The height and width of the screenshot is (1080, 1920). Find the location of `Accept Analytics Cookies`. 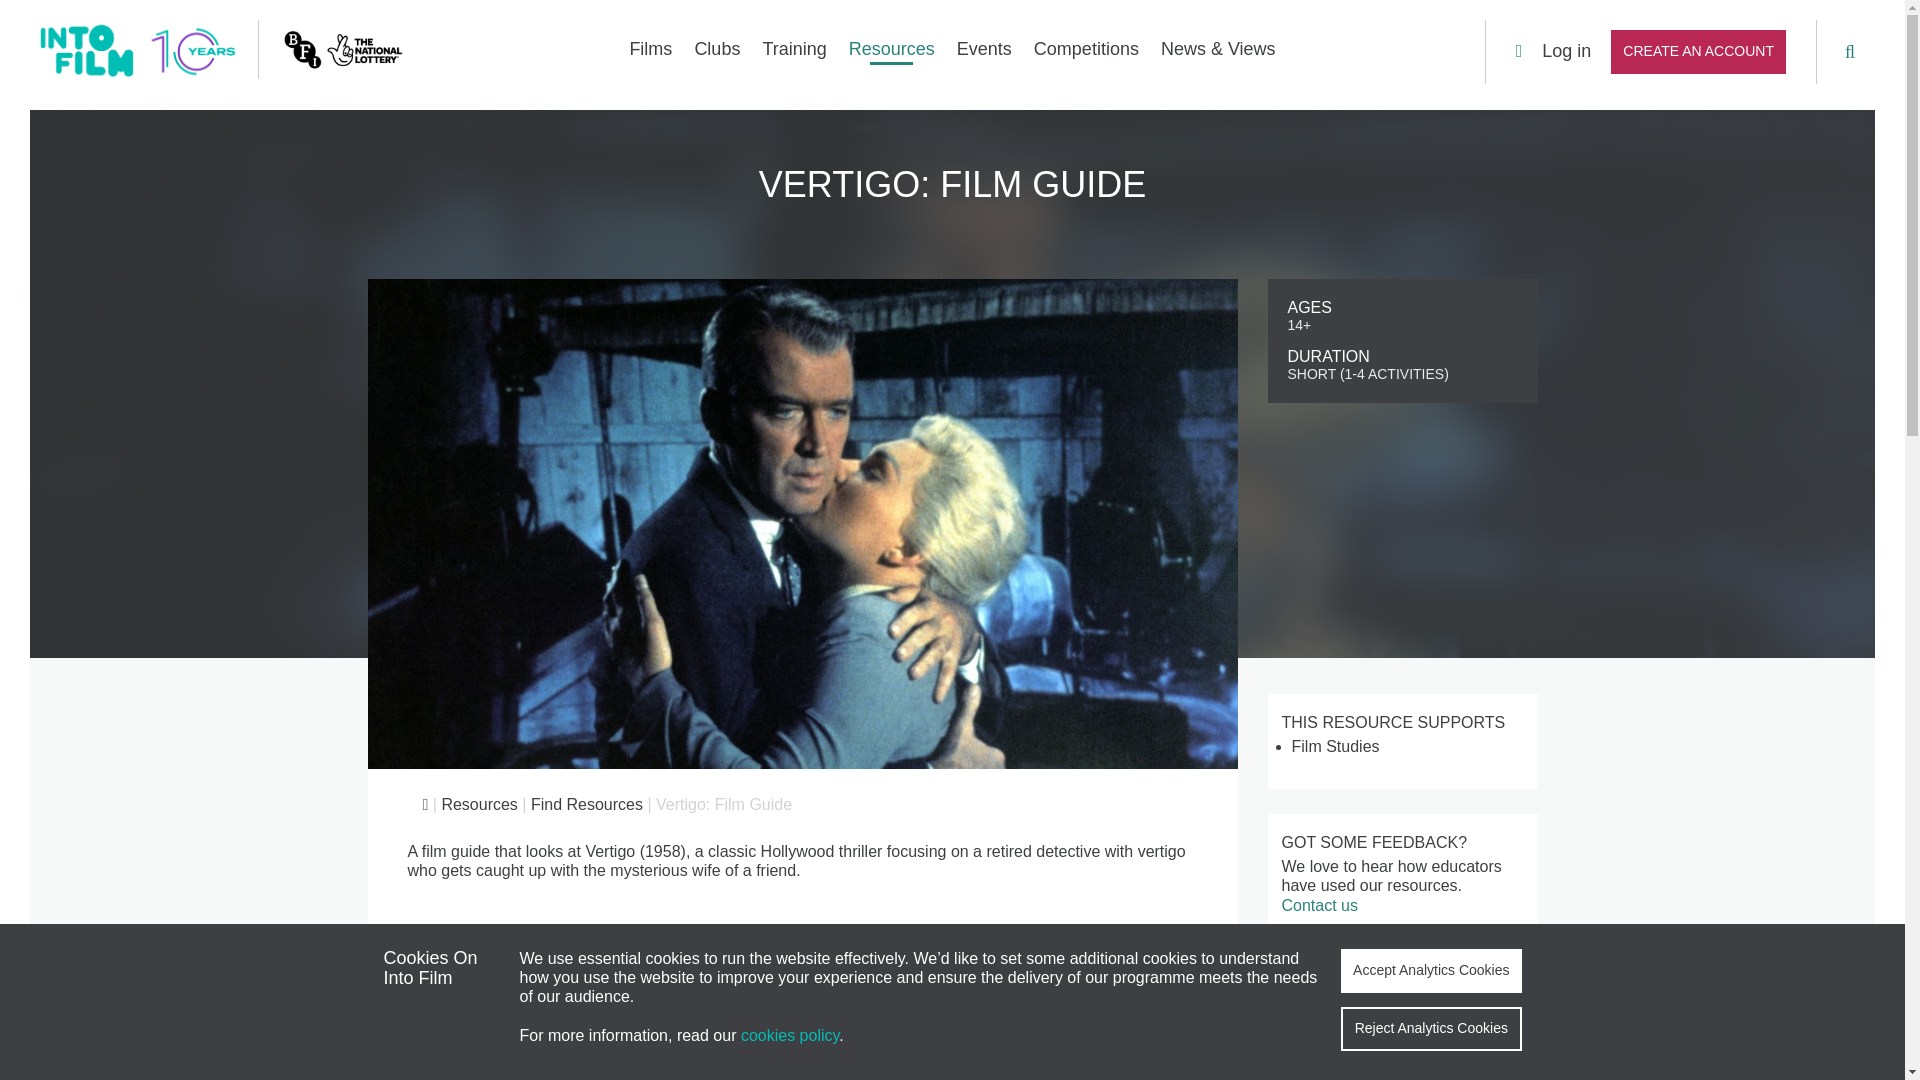

Accept Analytics Cookies is located at coordinates (1430, 970).